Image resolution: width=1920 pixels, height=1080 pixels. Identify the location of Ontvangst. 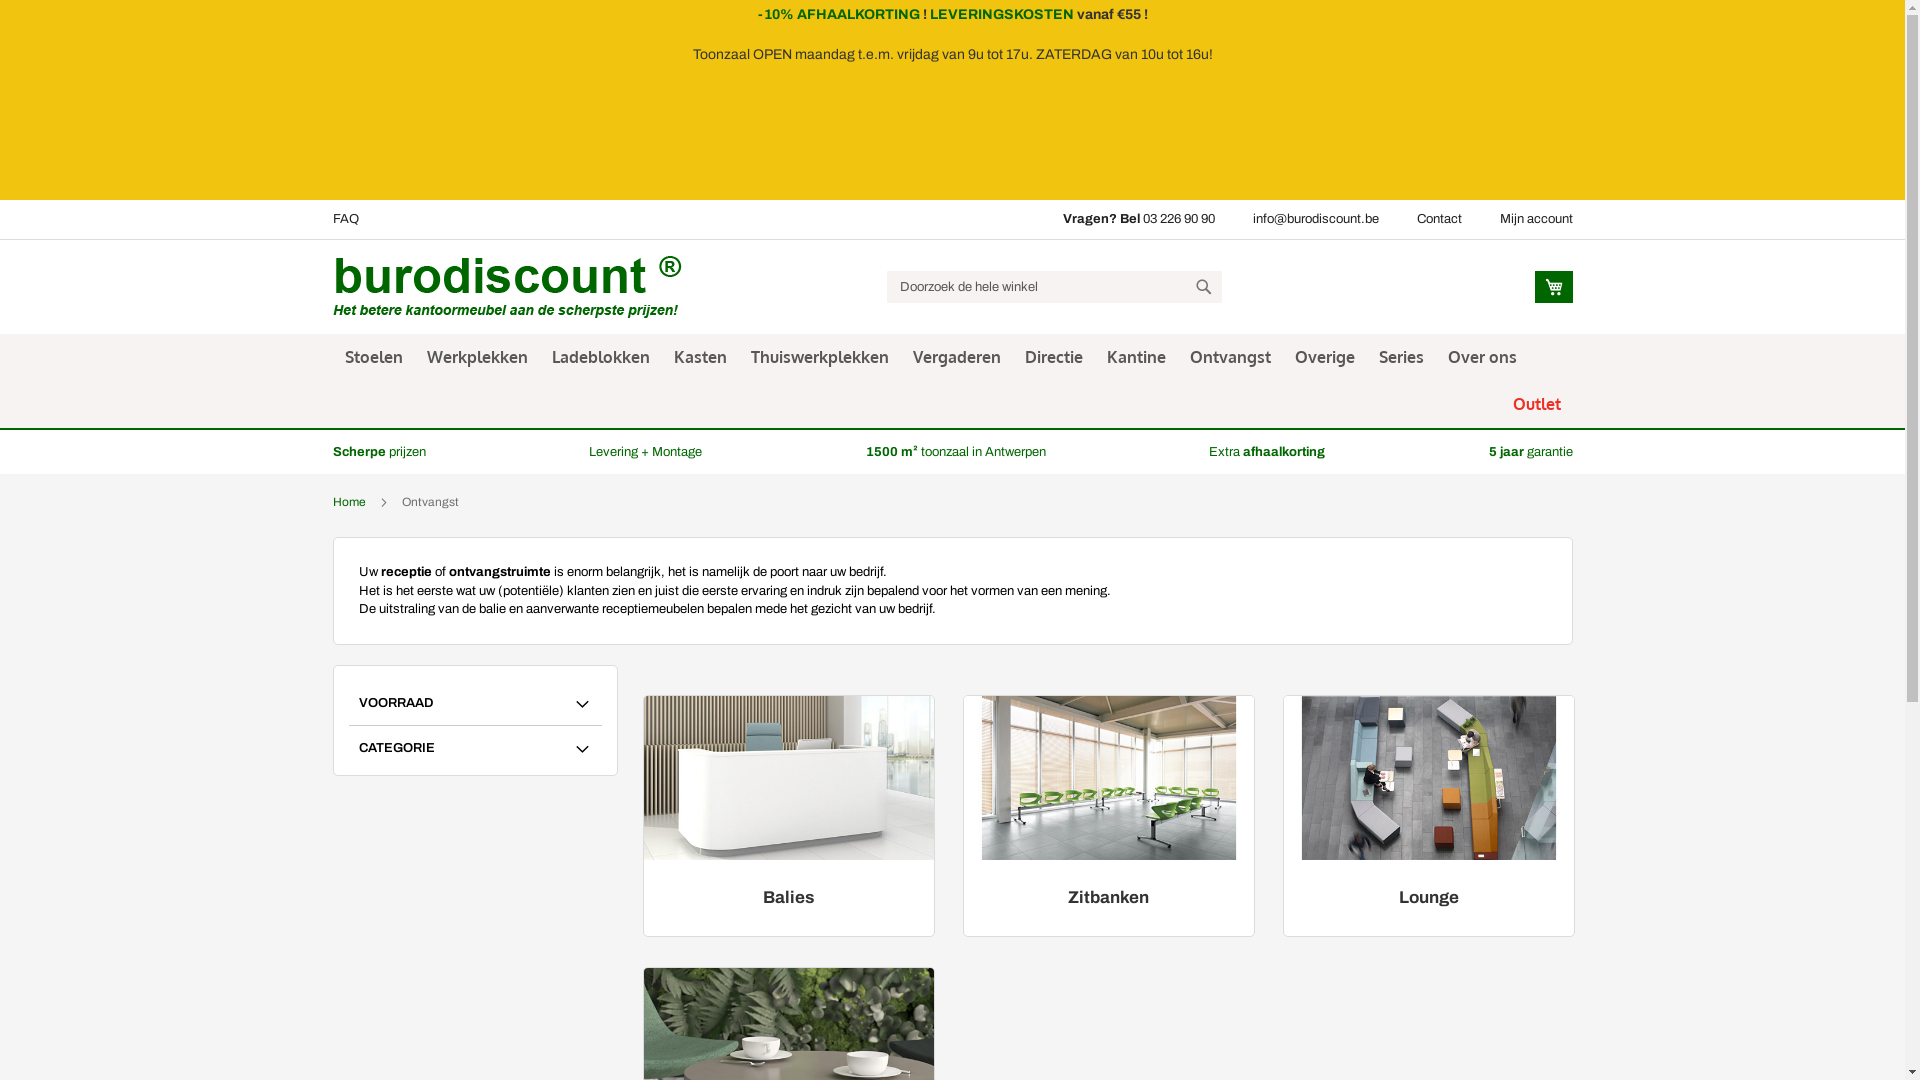
(1230, 358).